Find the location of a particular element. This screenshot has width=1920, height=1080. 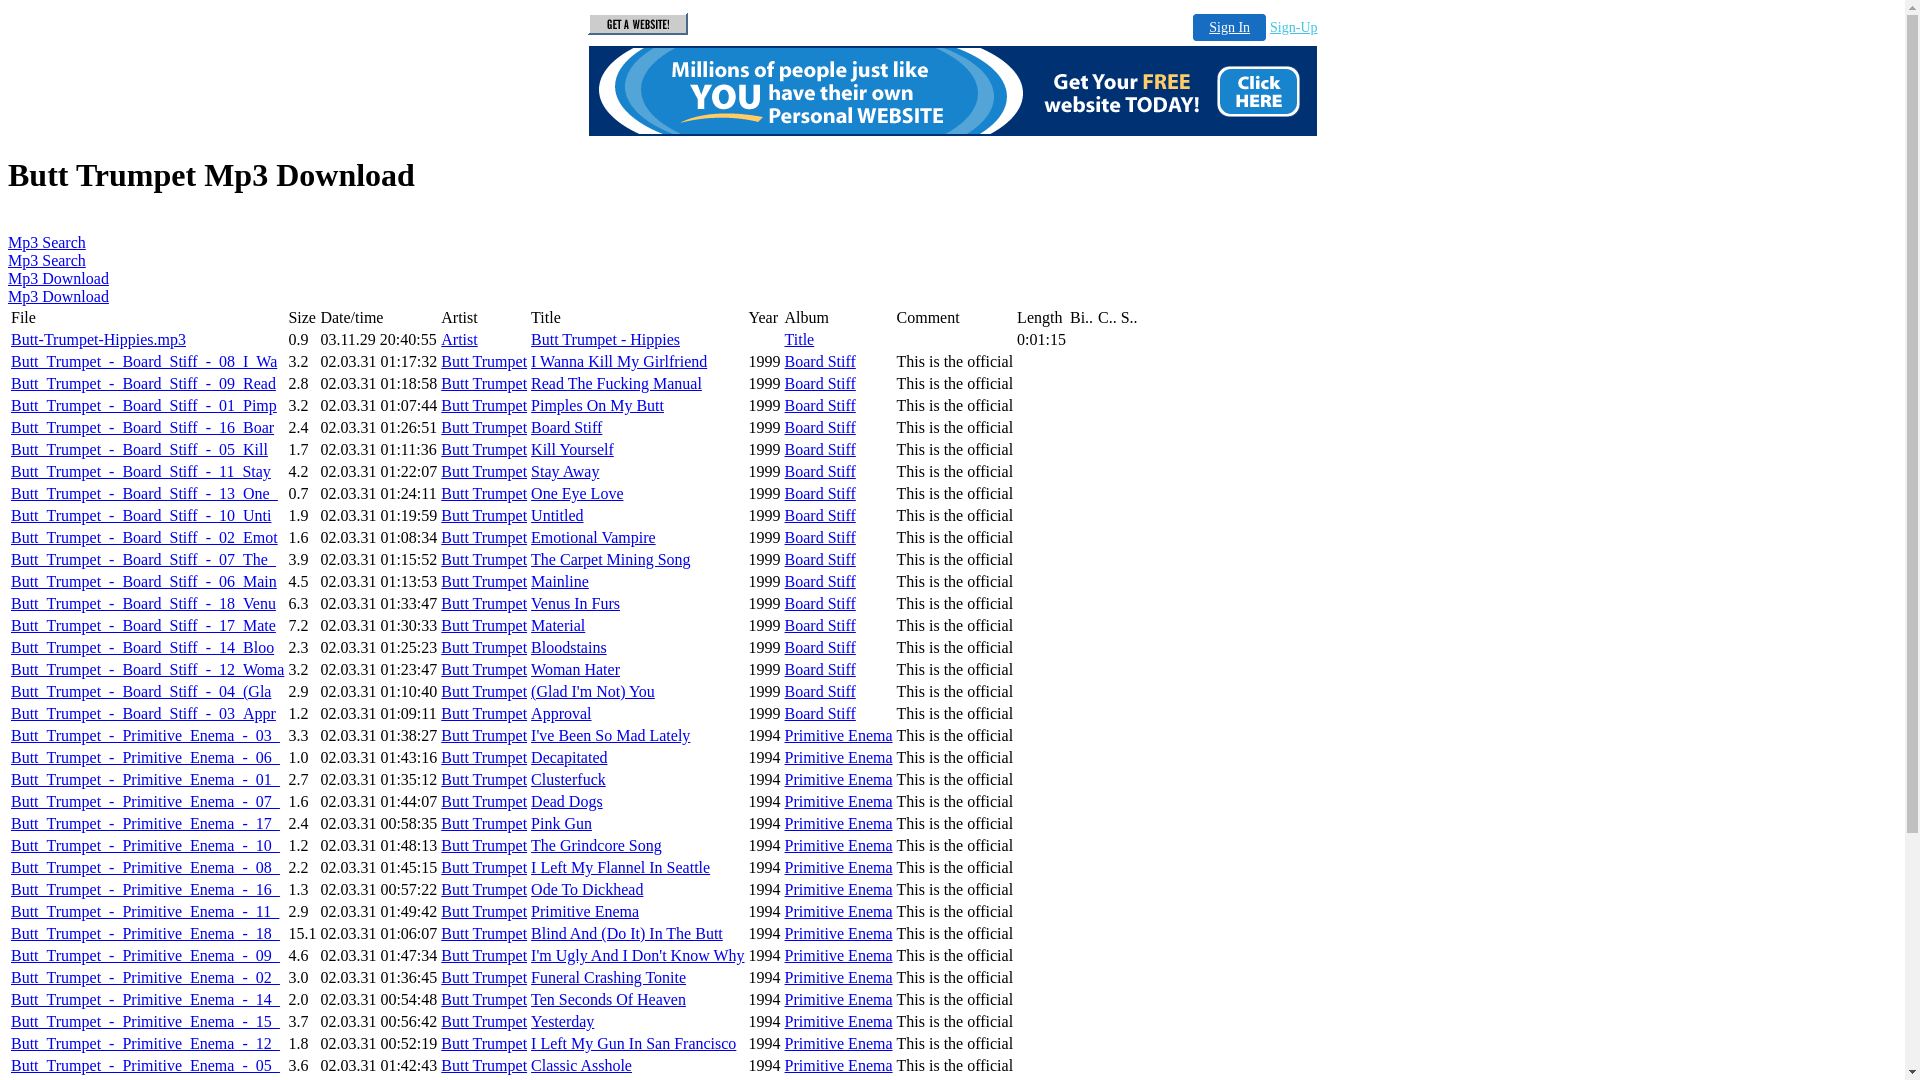

Primitive Enema is located at coordinates (839, 736).